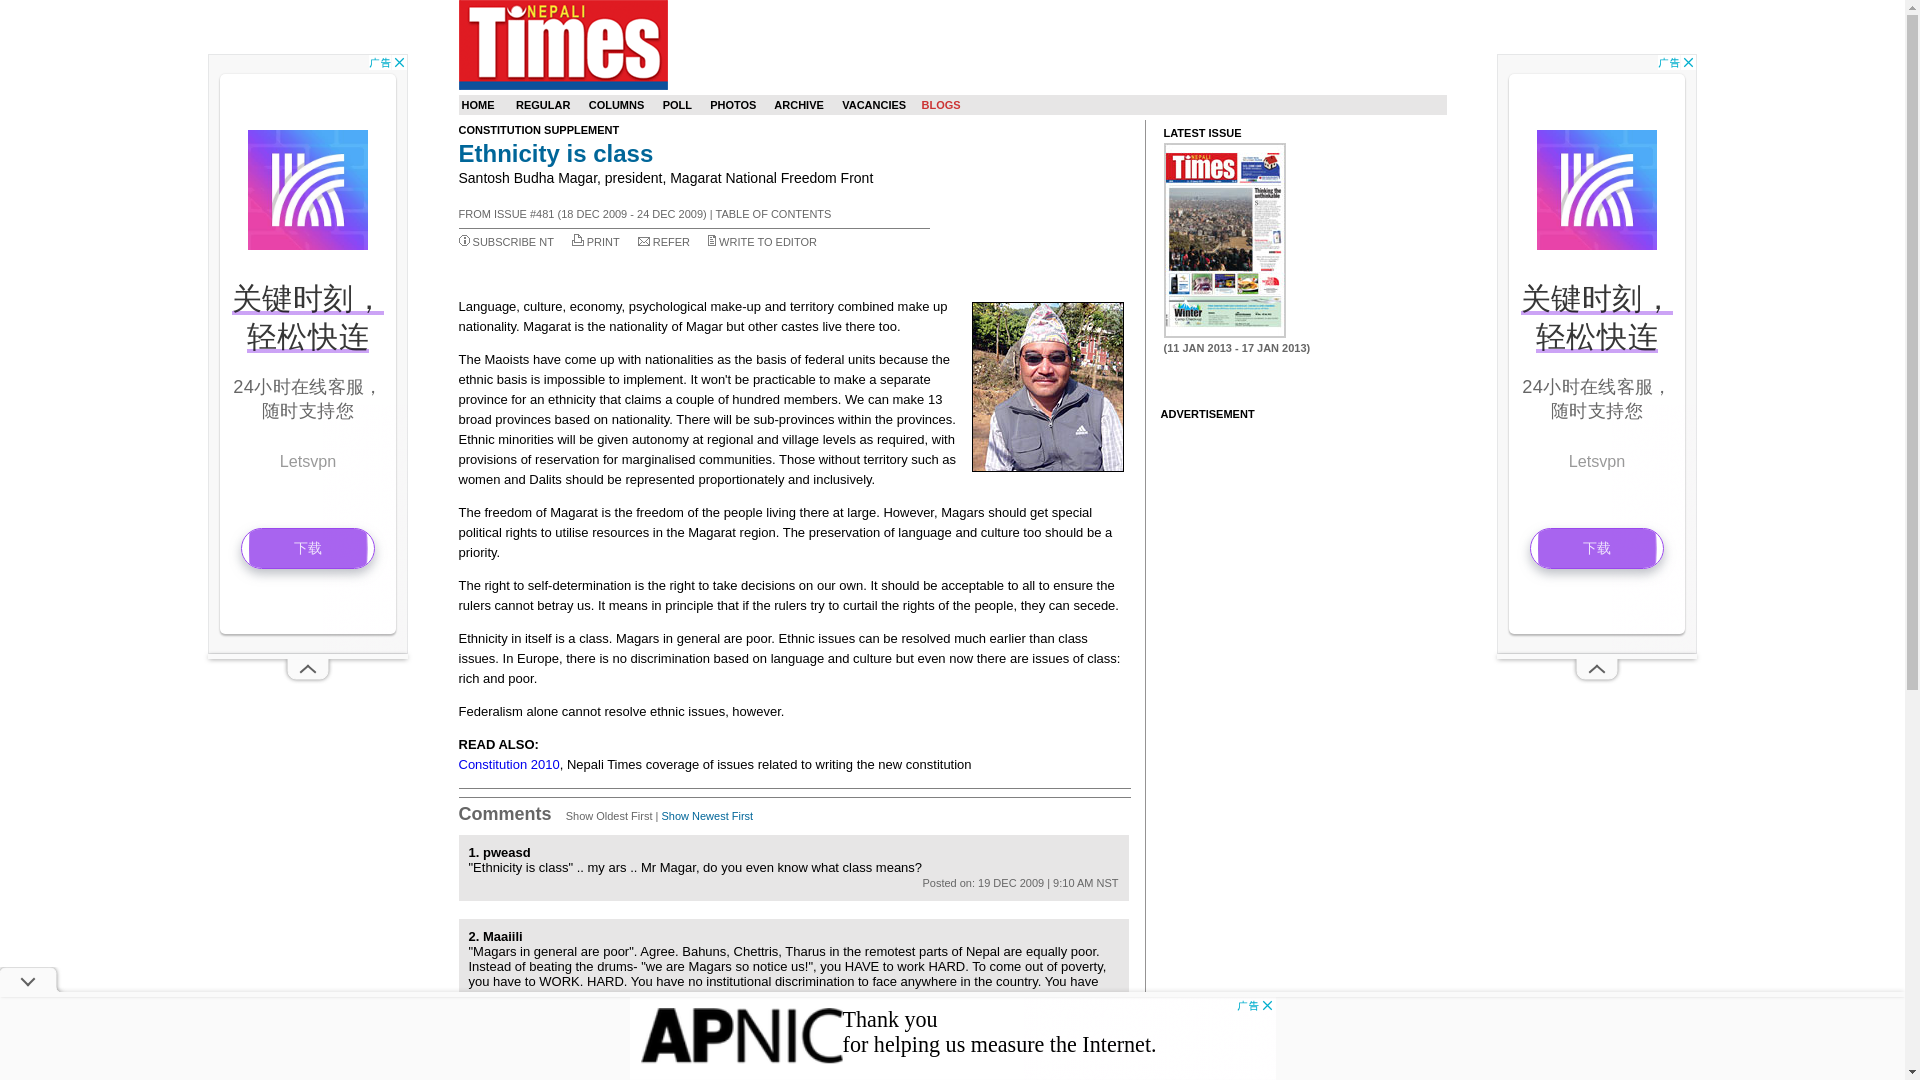 The image size is (1920, 1080). Describe the element at coordinates (774, 214) in the screenshot. I see `TABLE OF CONTENTS` at that location.